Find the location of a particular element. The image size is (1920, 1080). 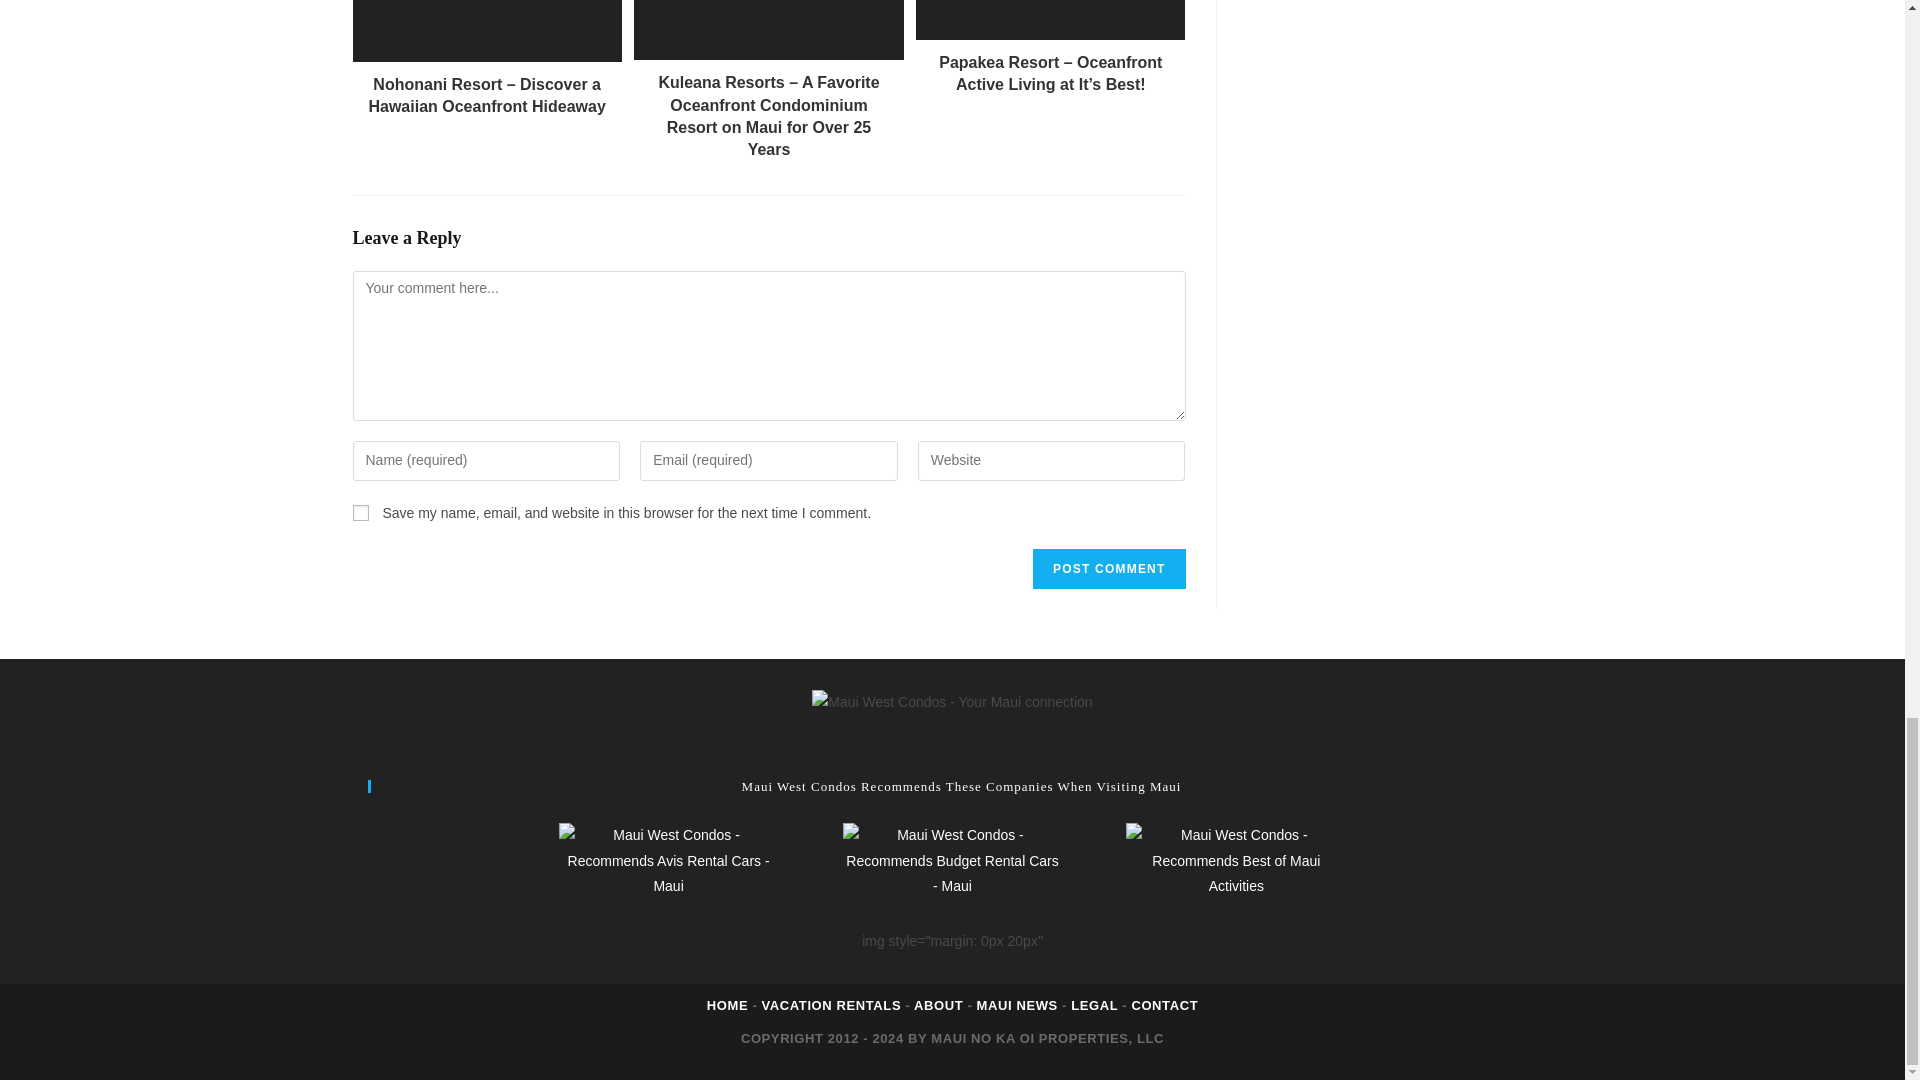

yes is located at coordinates (360, 512).